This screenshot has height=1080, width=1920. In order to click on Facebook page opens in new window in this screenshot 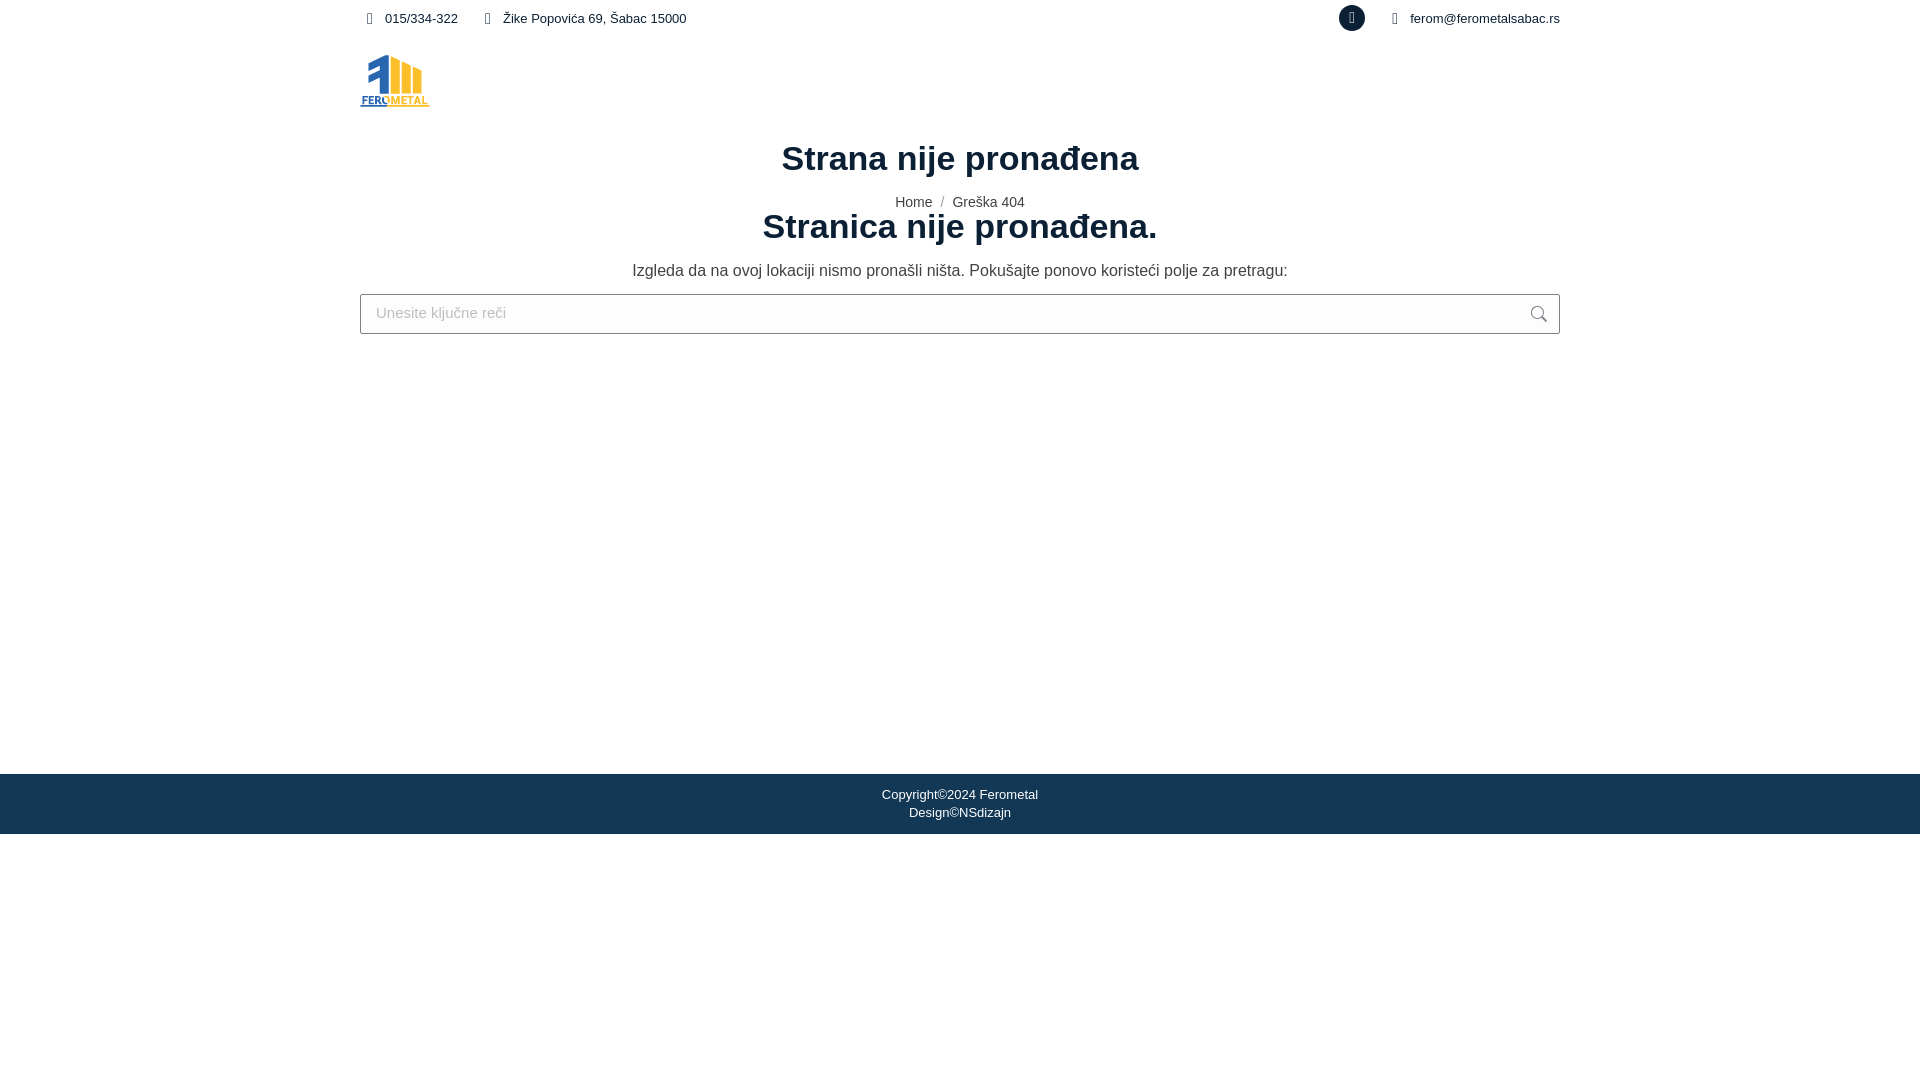, I will do `click(1352, 18)`.